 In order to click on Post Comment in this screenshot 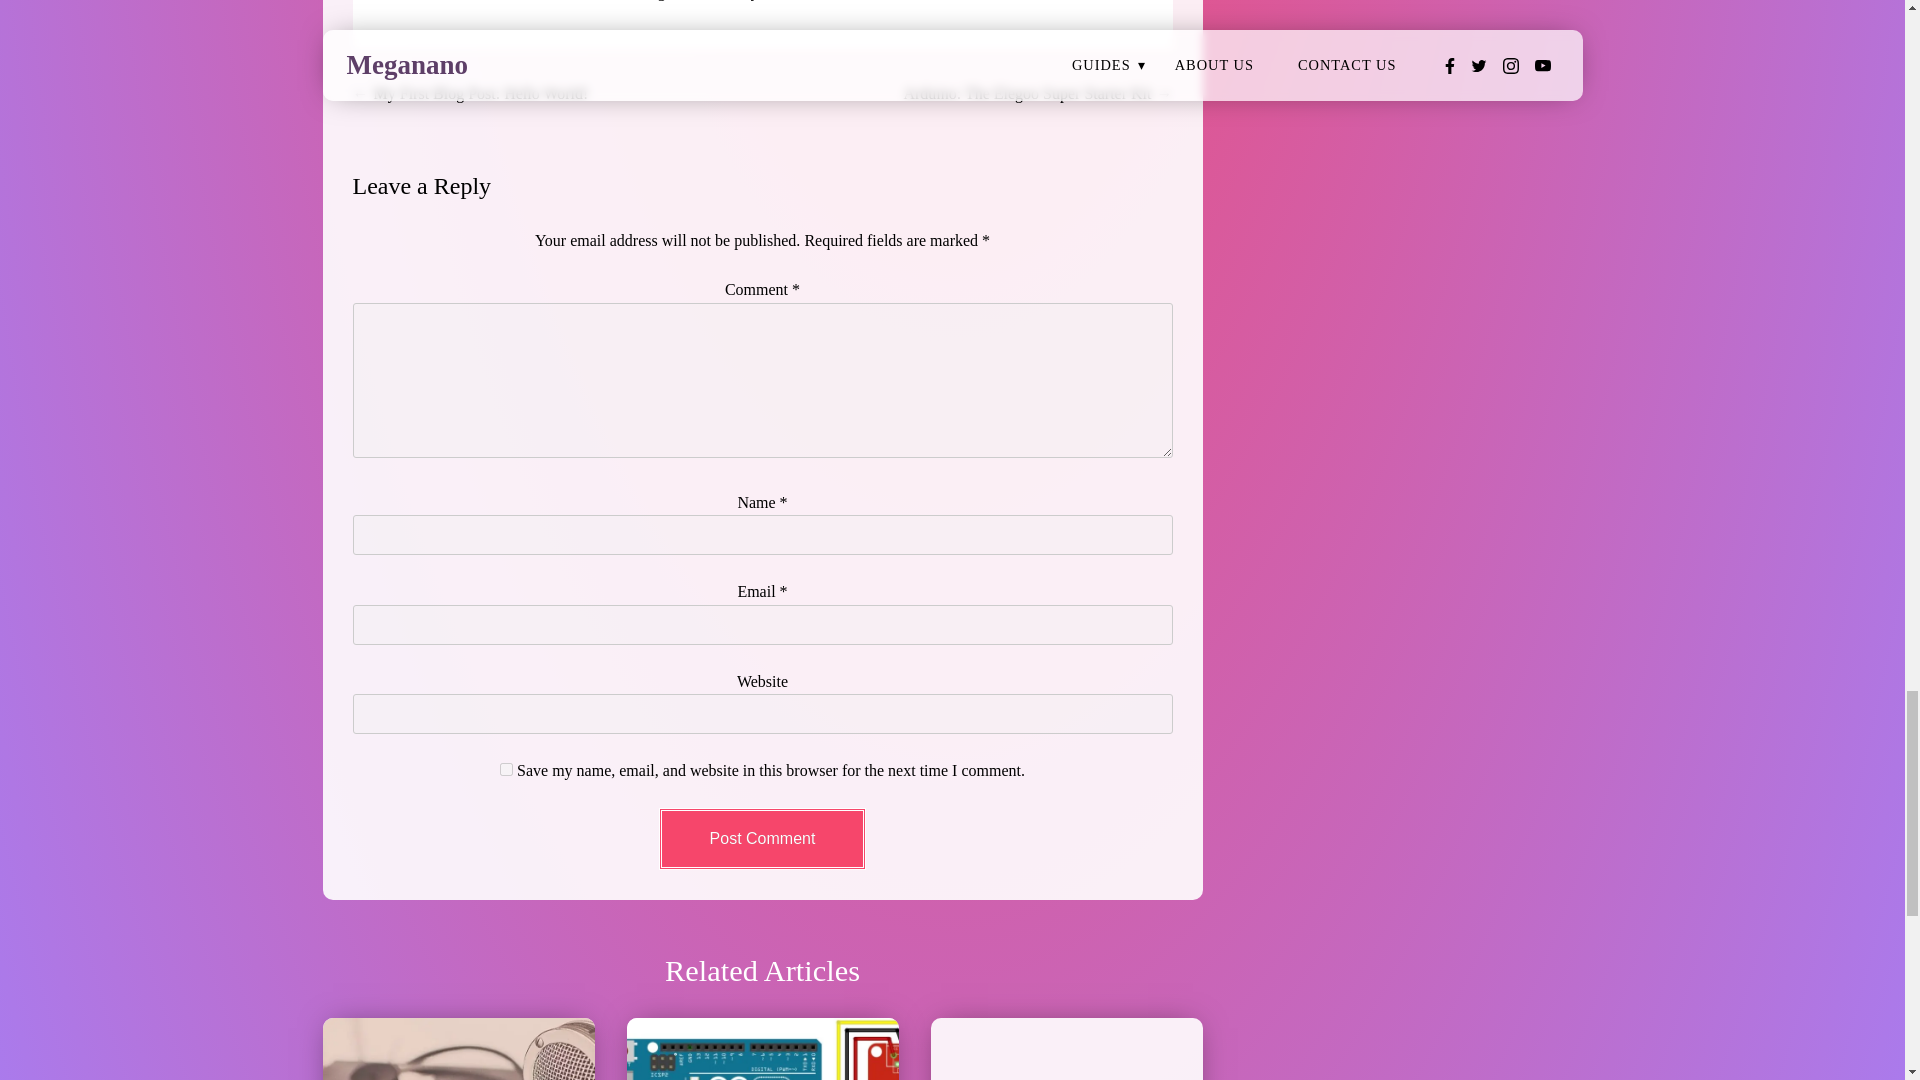, I will do `click(762, 838)`.